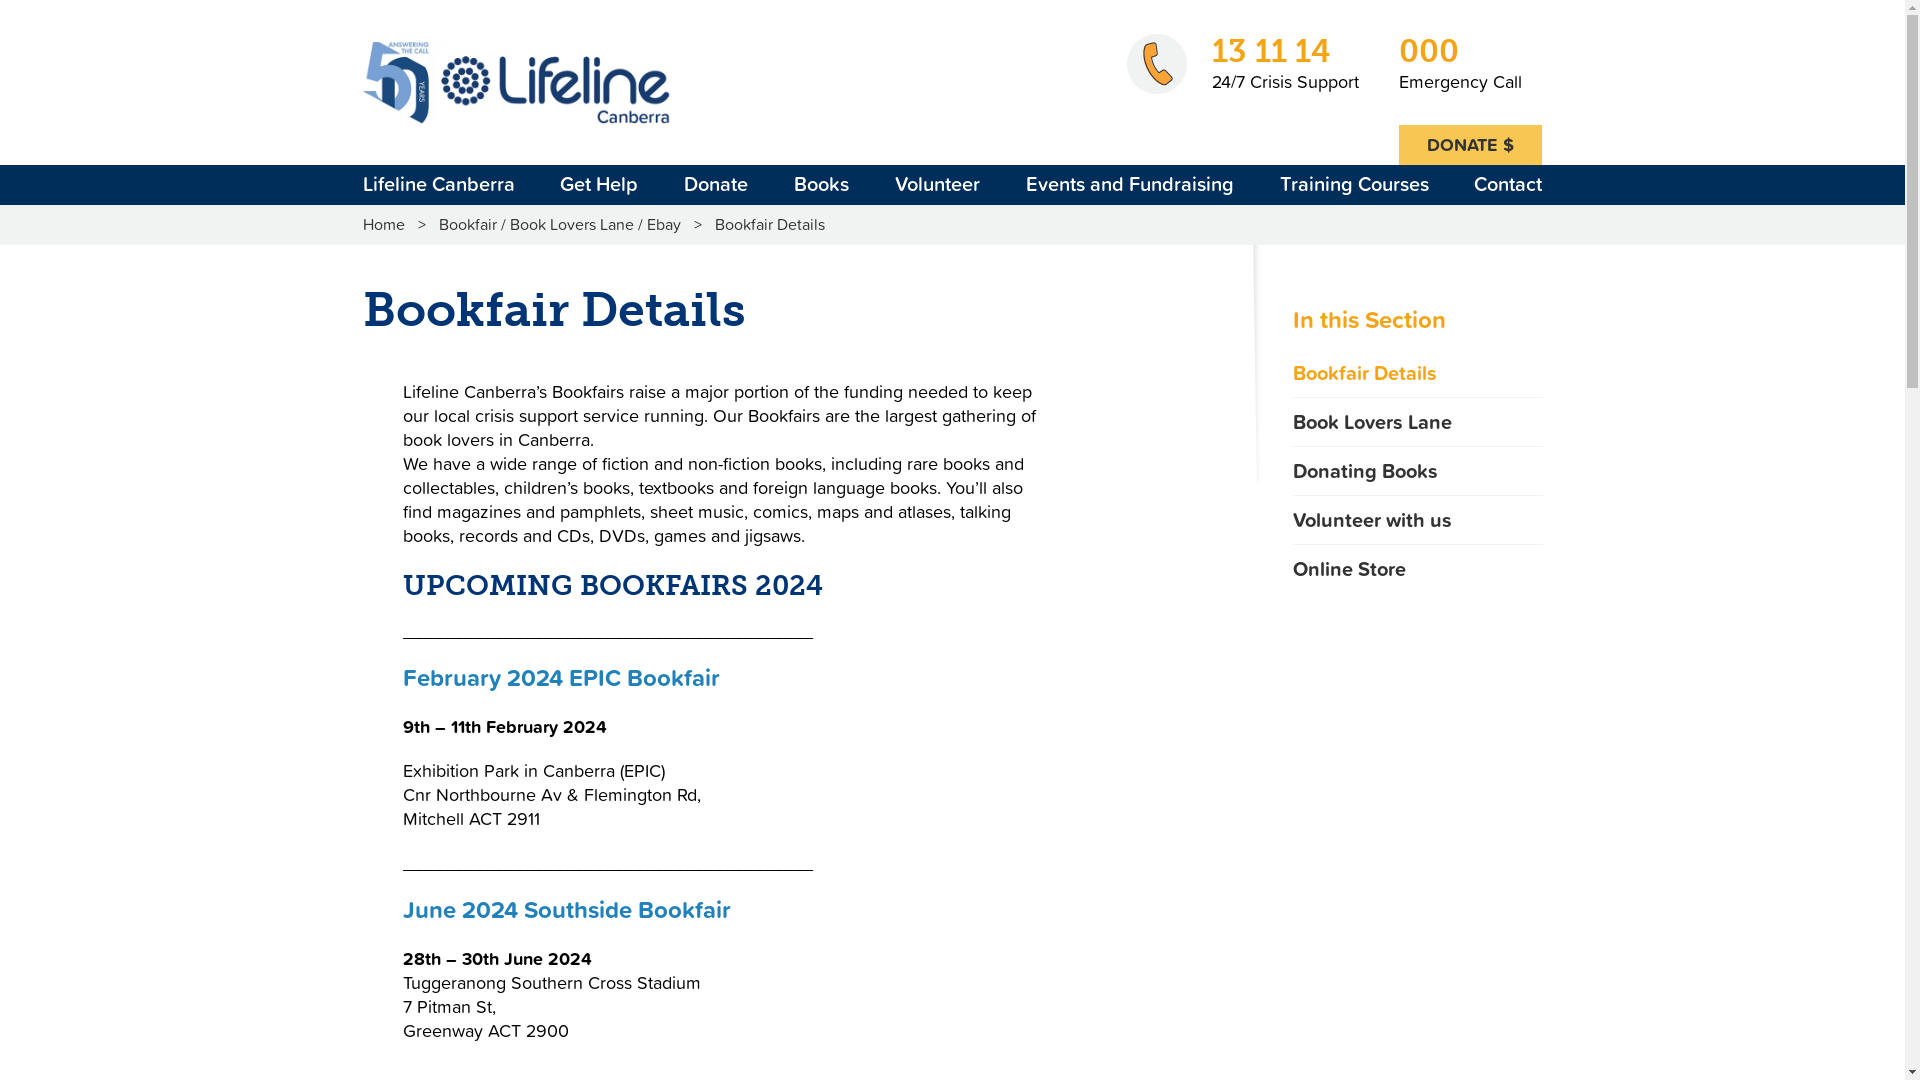 This screenshot has height=1080, width=1920. What do you see at coordinates (1417, 470) in the screenshot?
I see `Donating Books` at bounding box center [1417, 470].